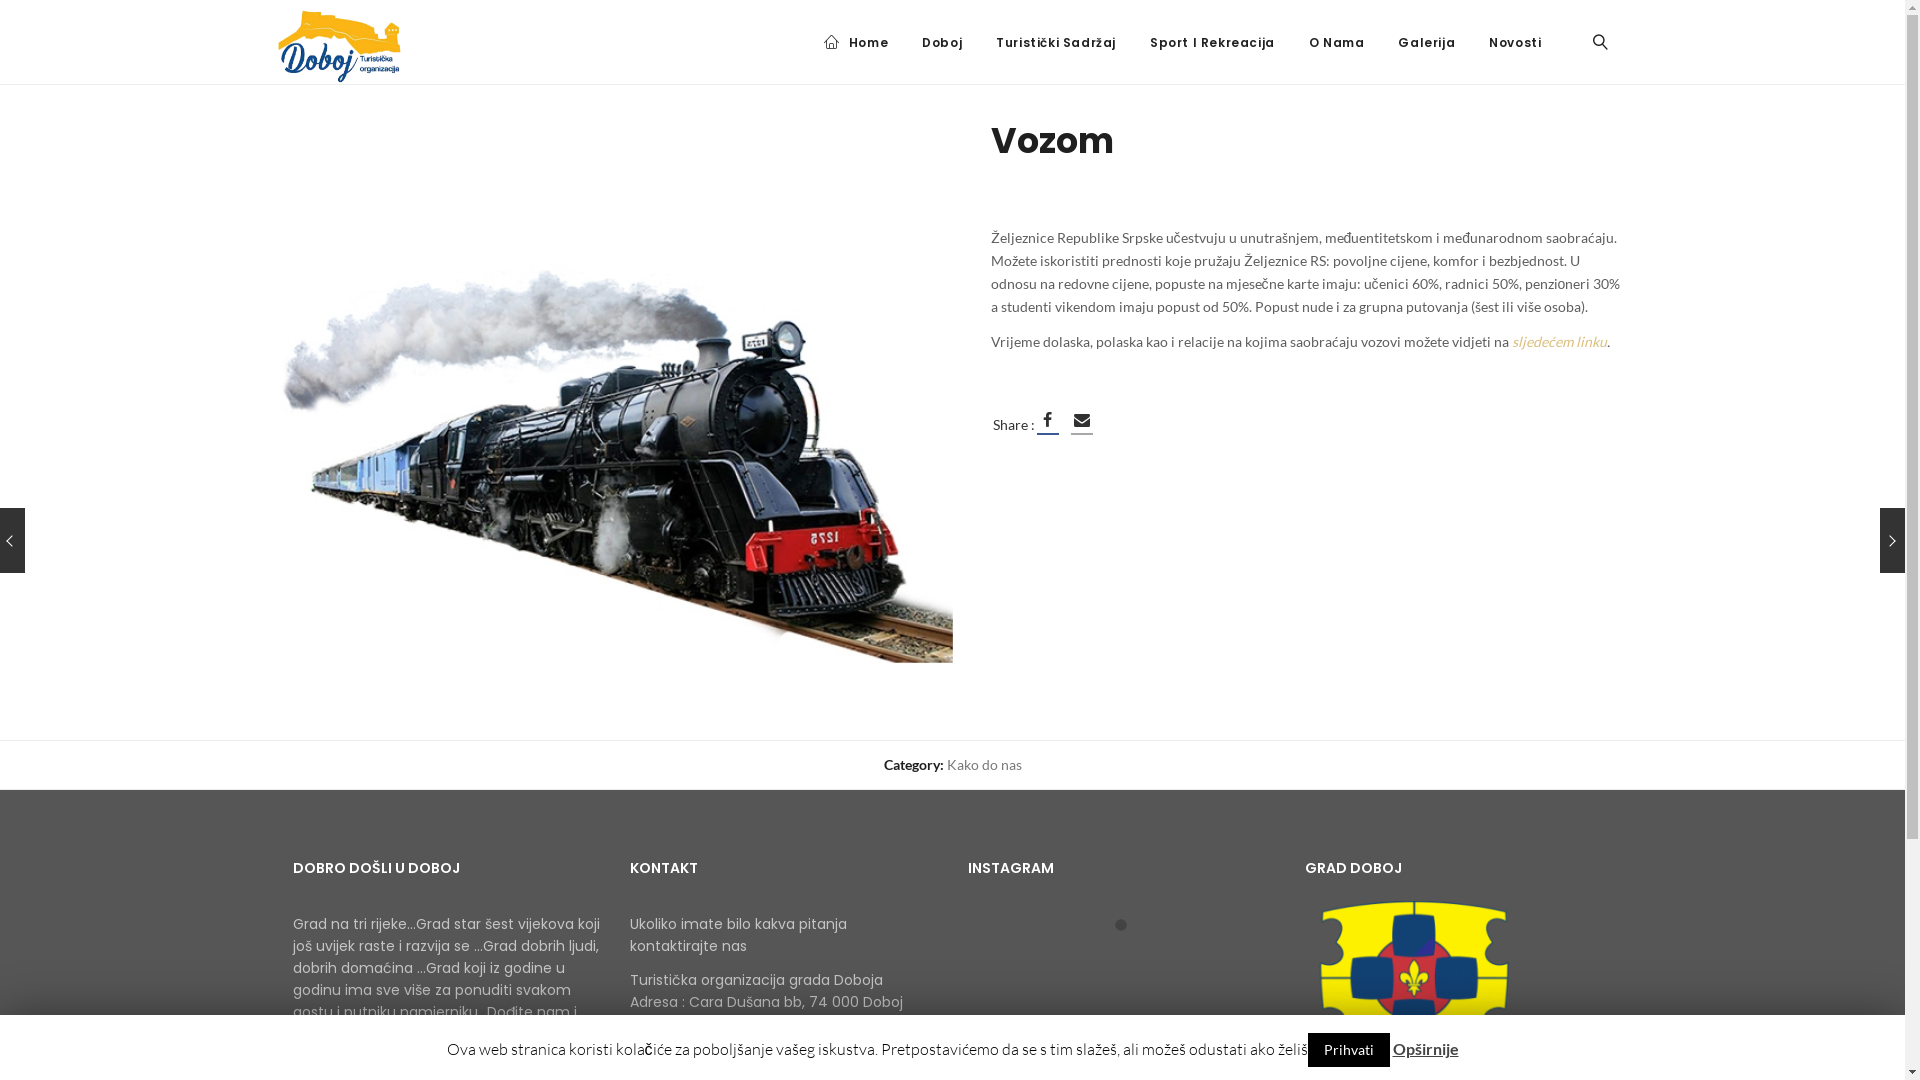  What do you see at coordinates (1047, 420) in the screenshot?
I see `Share on Facebook!` at bounding box center [1047, 420].